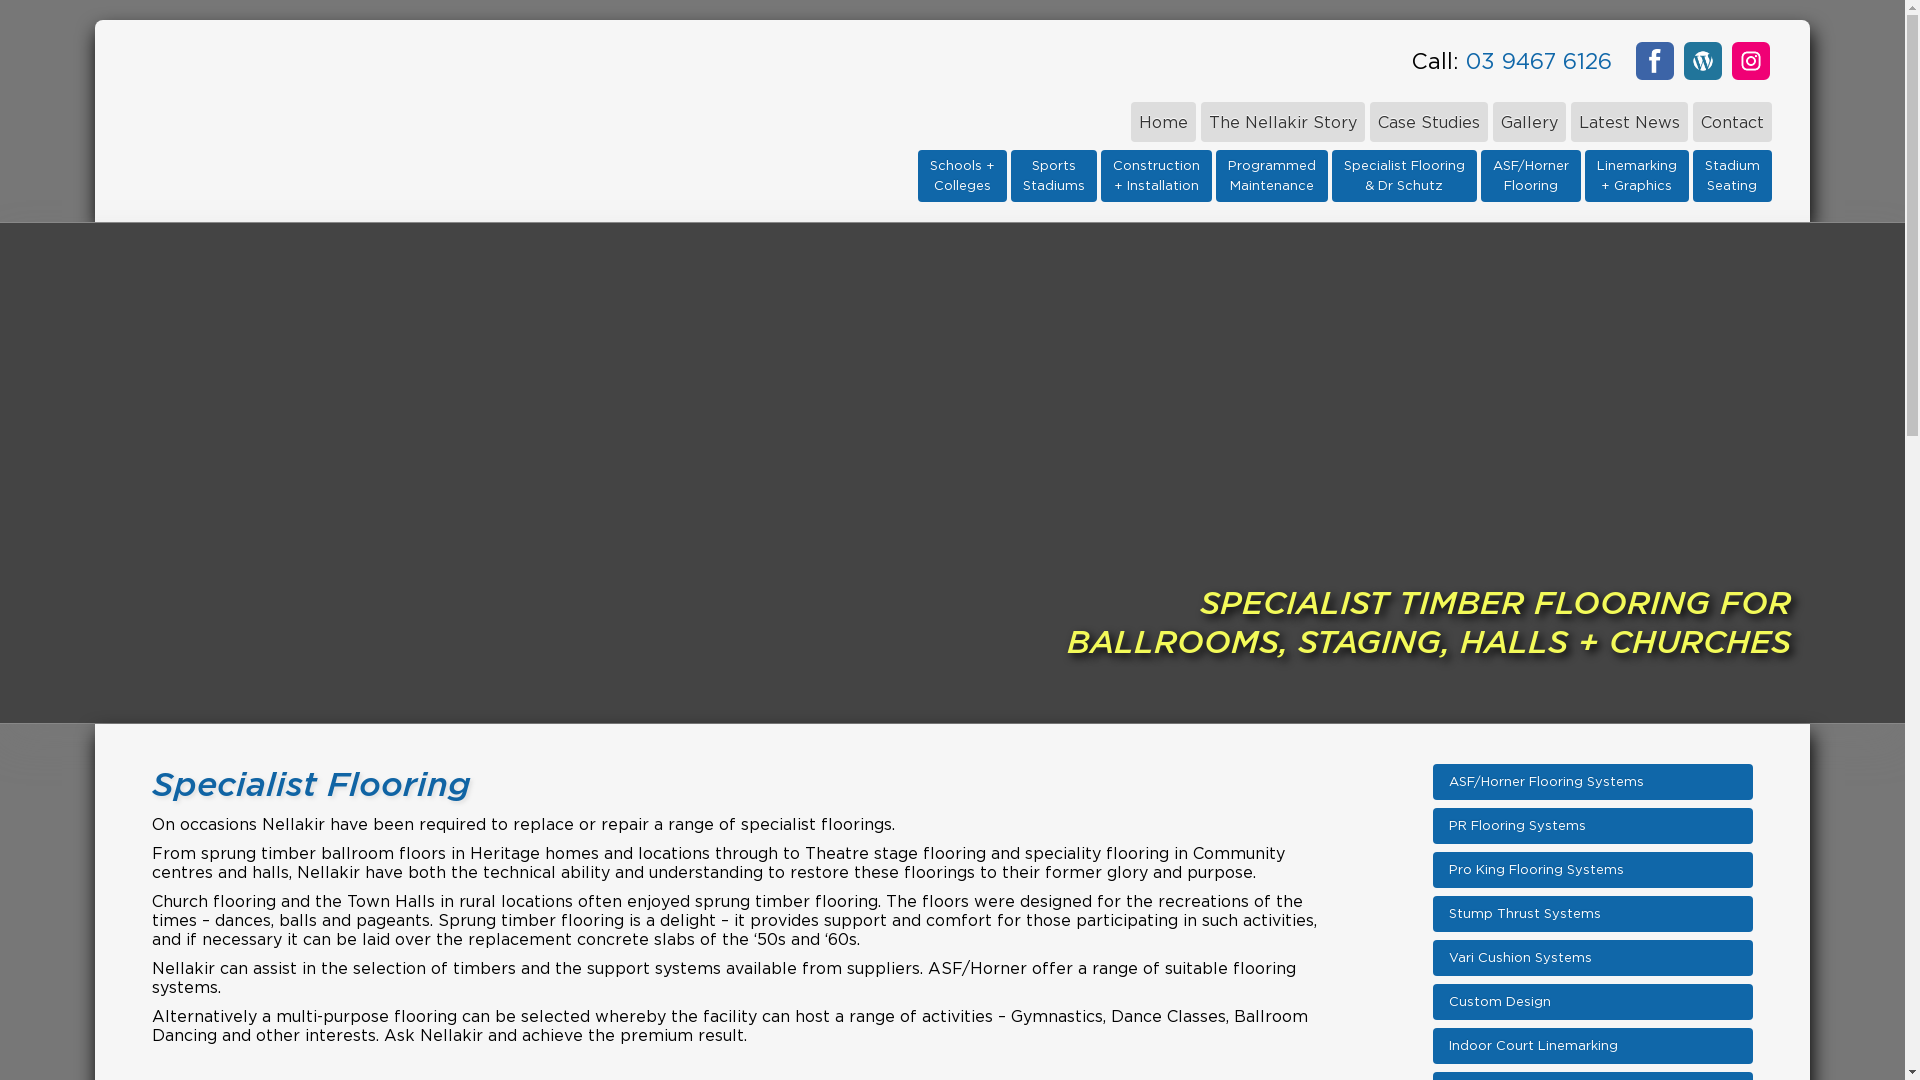 The image size is (1920, 1080). I want to click on Latest News, so click(1630, 122).